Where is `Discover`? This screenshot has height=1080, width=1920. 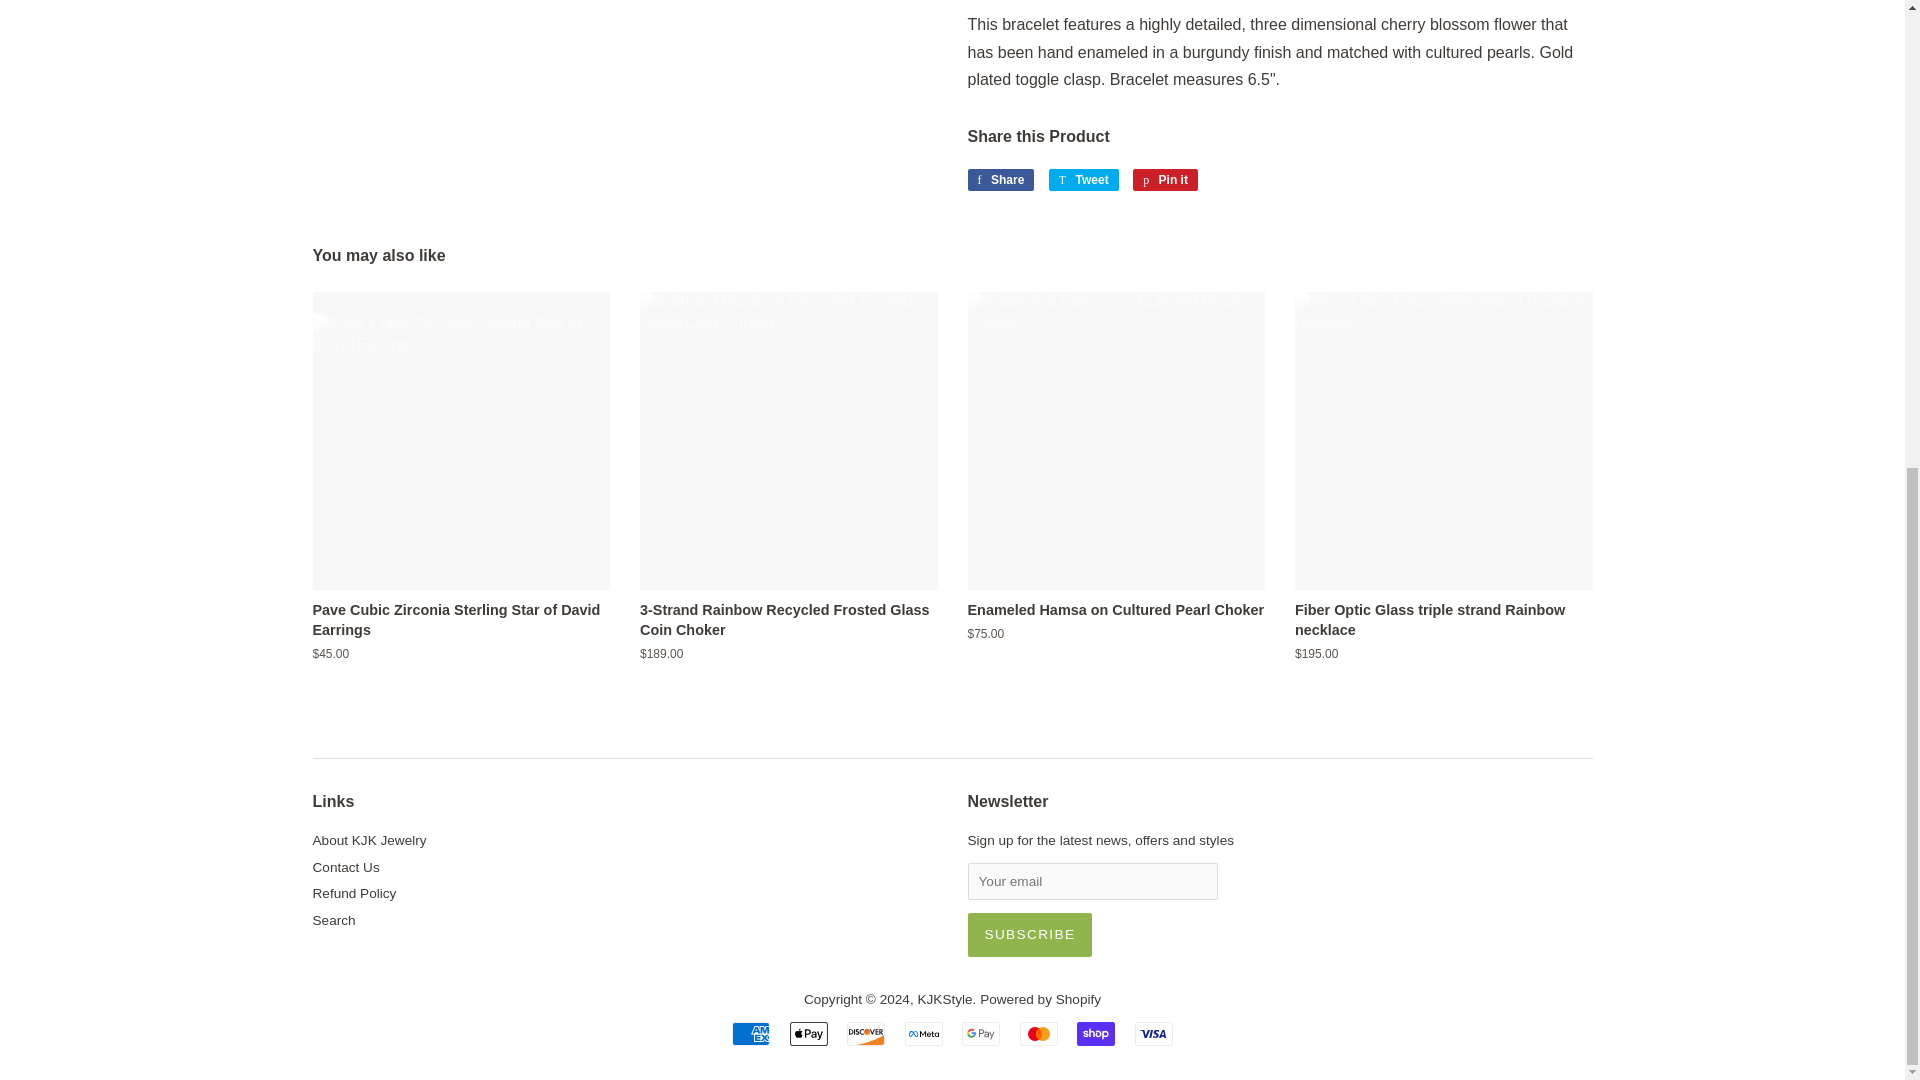
Discover is located at coordinates (866, 1034).